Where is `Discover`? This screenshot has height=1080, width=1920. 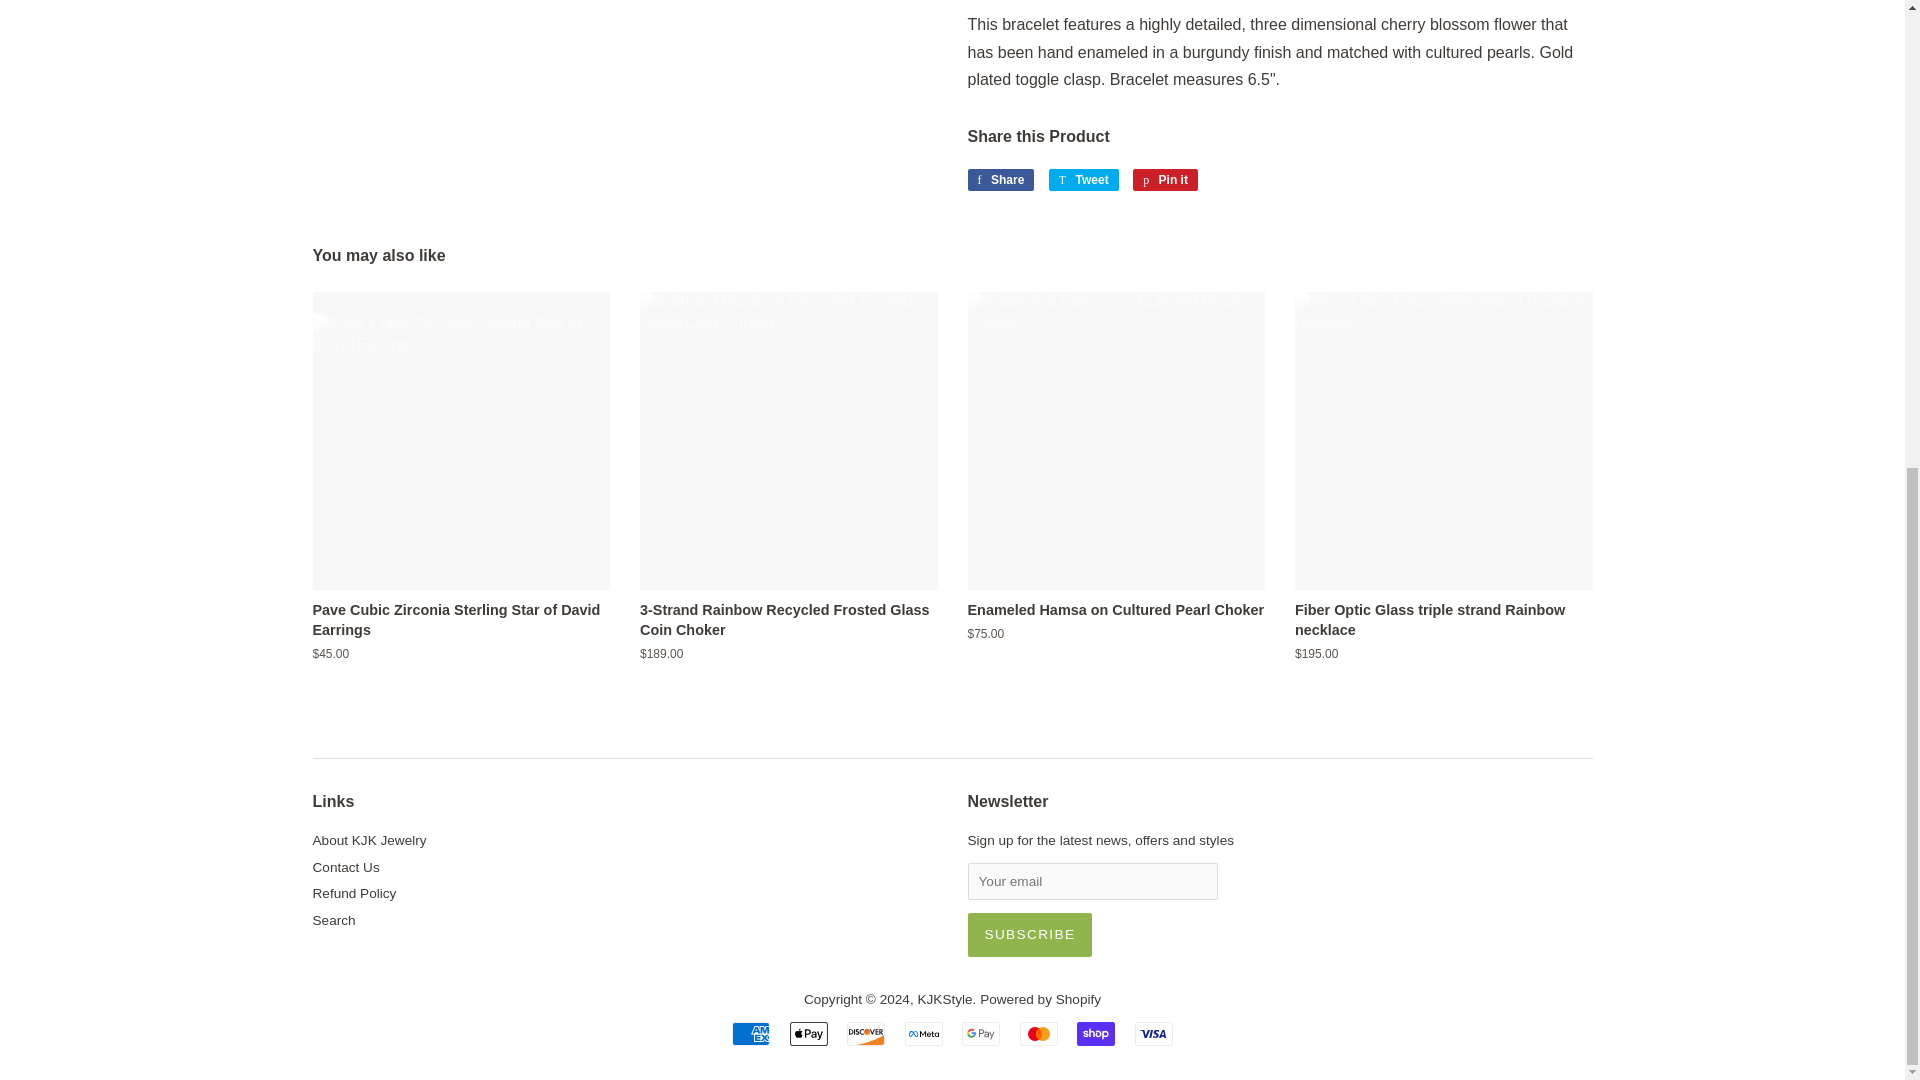
Discover is located at coordinates (866, 1034).